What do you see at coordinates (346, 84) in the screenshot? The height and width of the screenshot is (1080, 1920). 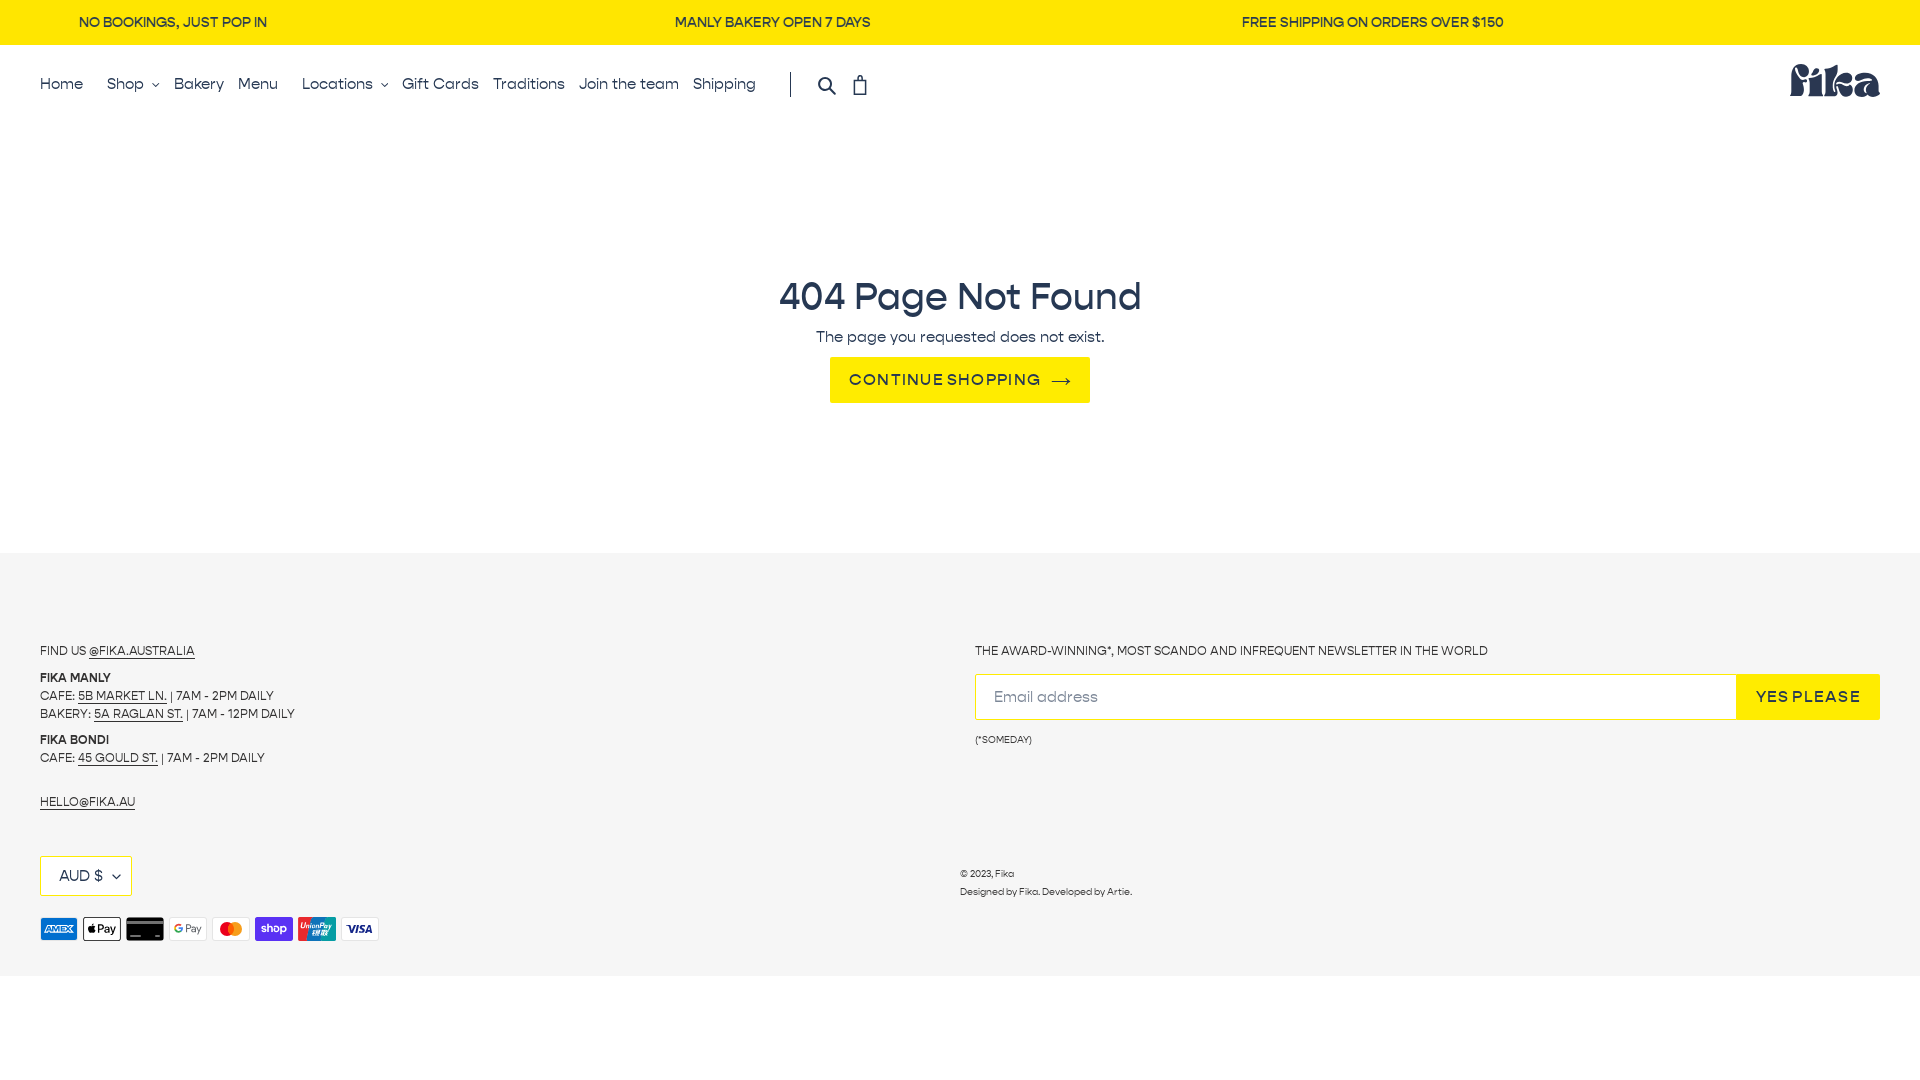 I see `Locations` at bounding box center [346, 84].